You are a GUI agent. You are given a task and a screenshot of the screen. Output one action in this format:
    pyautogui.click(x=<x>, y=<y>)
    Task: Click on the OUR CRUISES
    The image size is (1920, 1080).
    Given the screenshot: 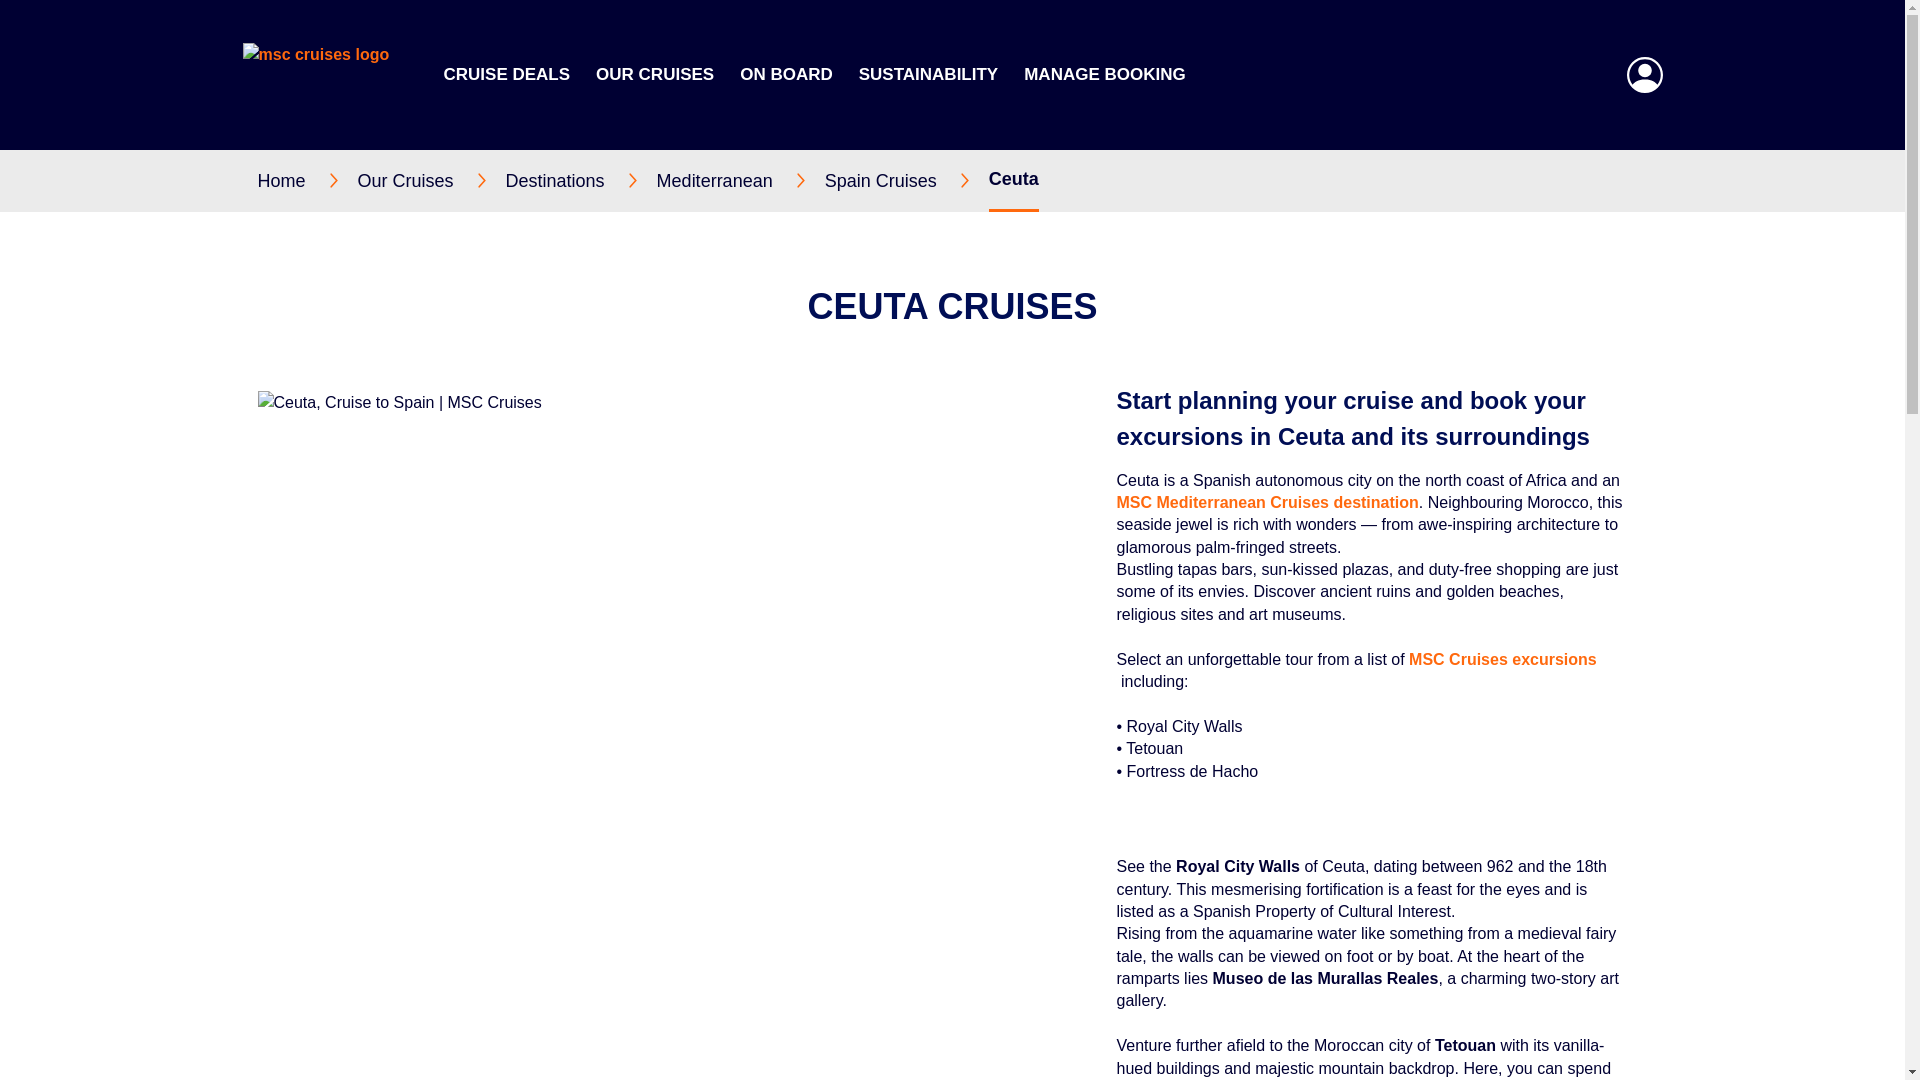 What is the action you would take?
    pyautogui.click(x=654, y=74)
    